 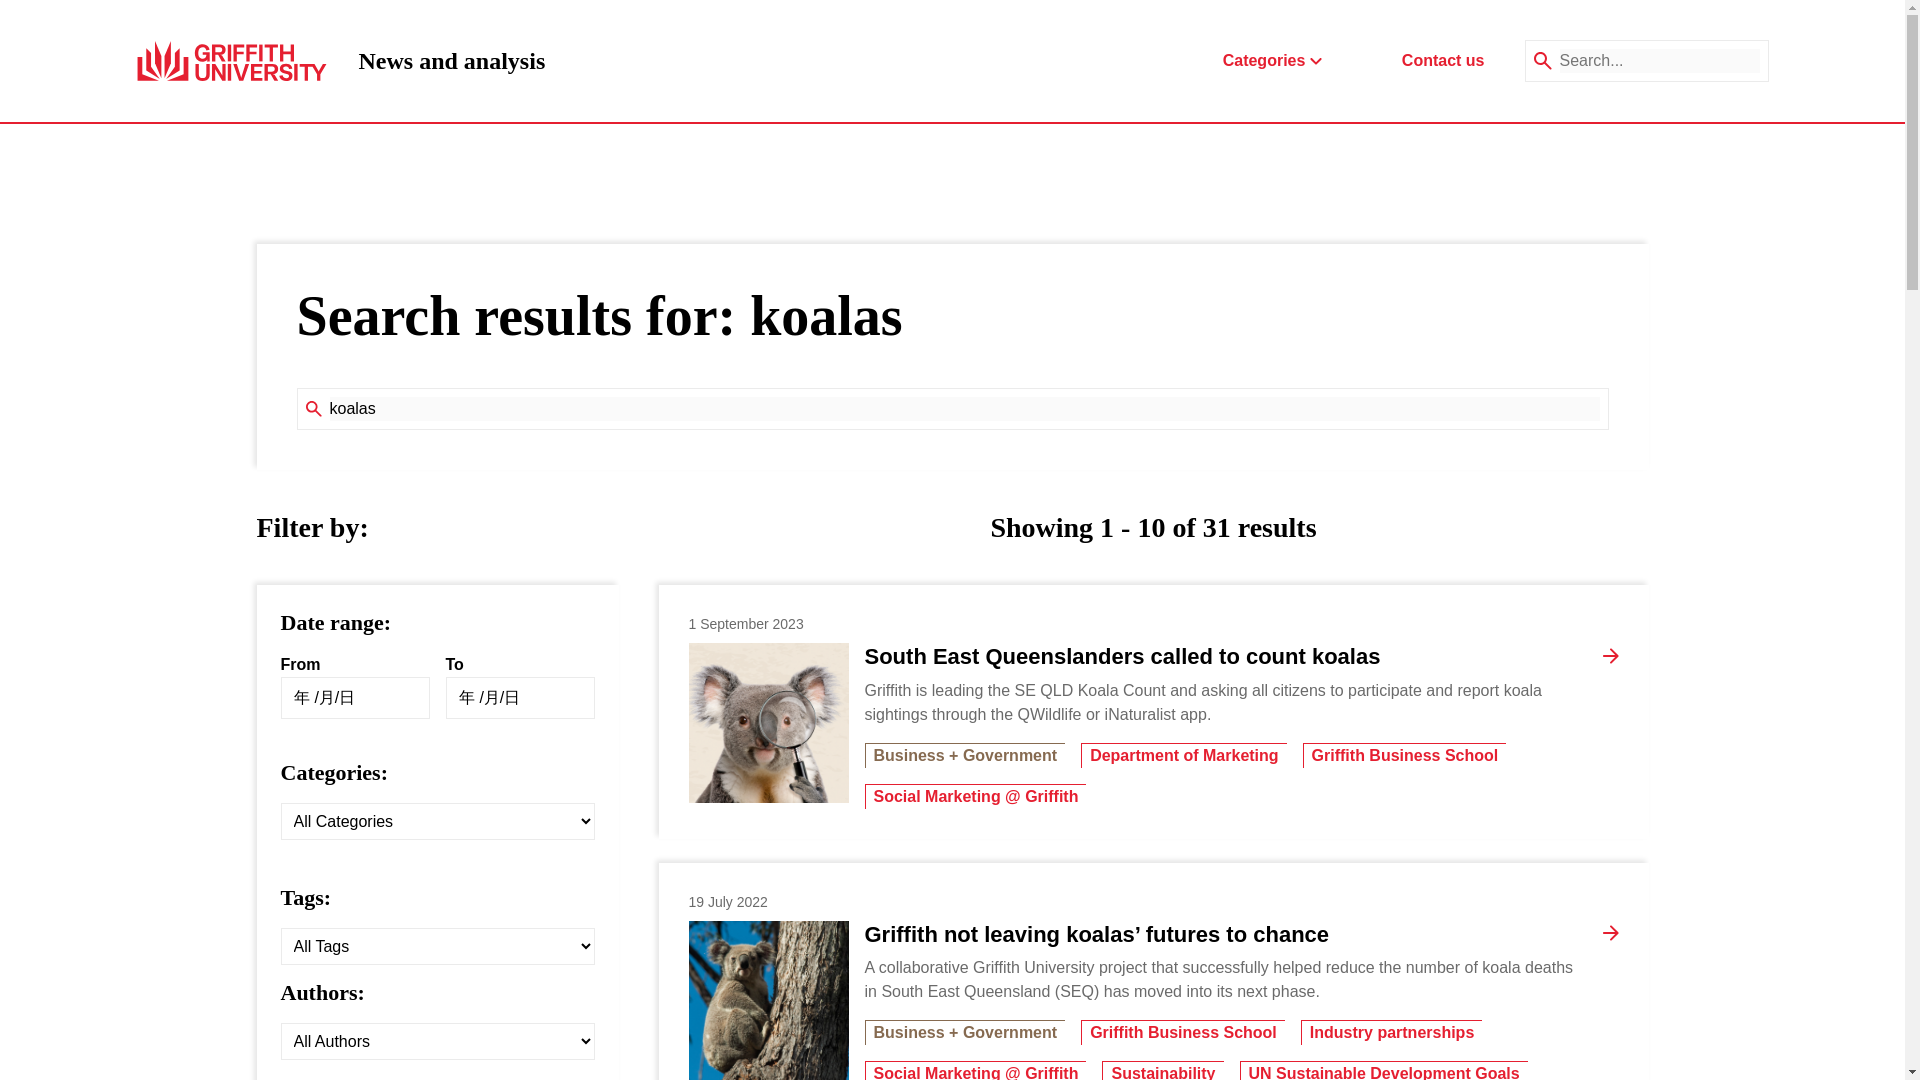 What do you see at coordinates (1183, 755) in the screenshot?
I see `Department of Marketing` at bounding box center [1183, 755].